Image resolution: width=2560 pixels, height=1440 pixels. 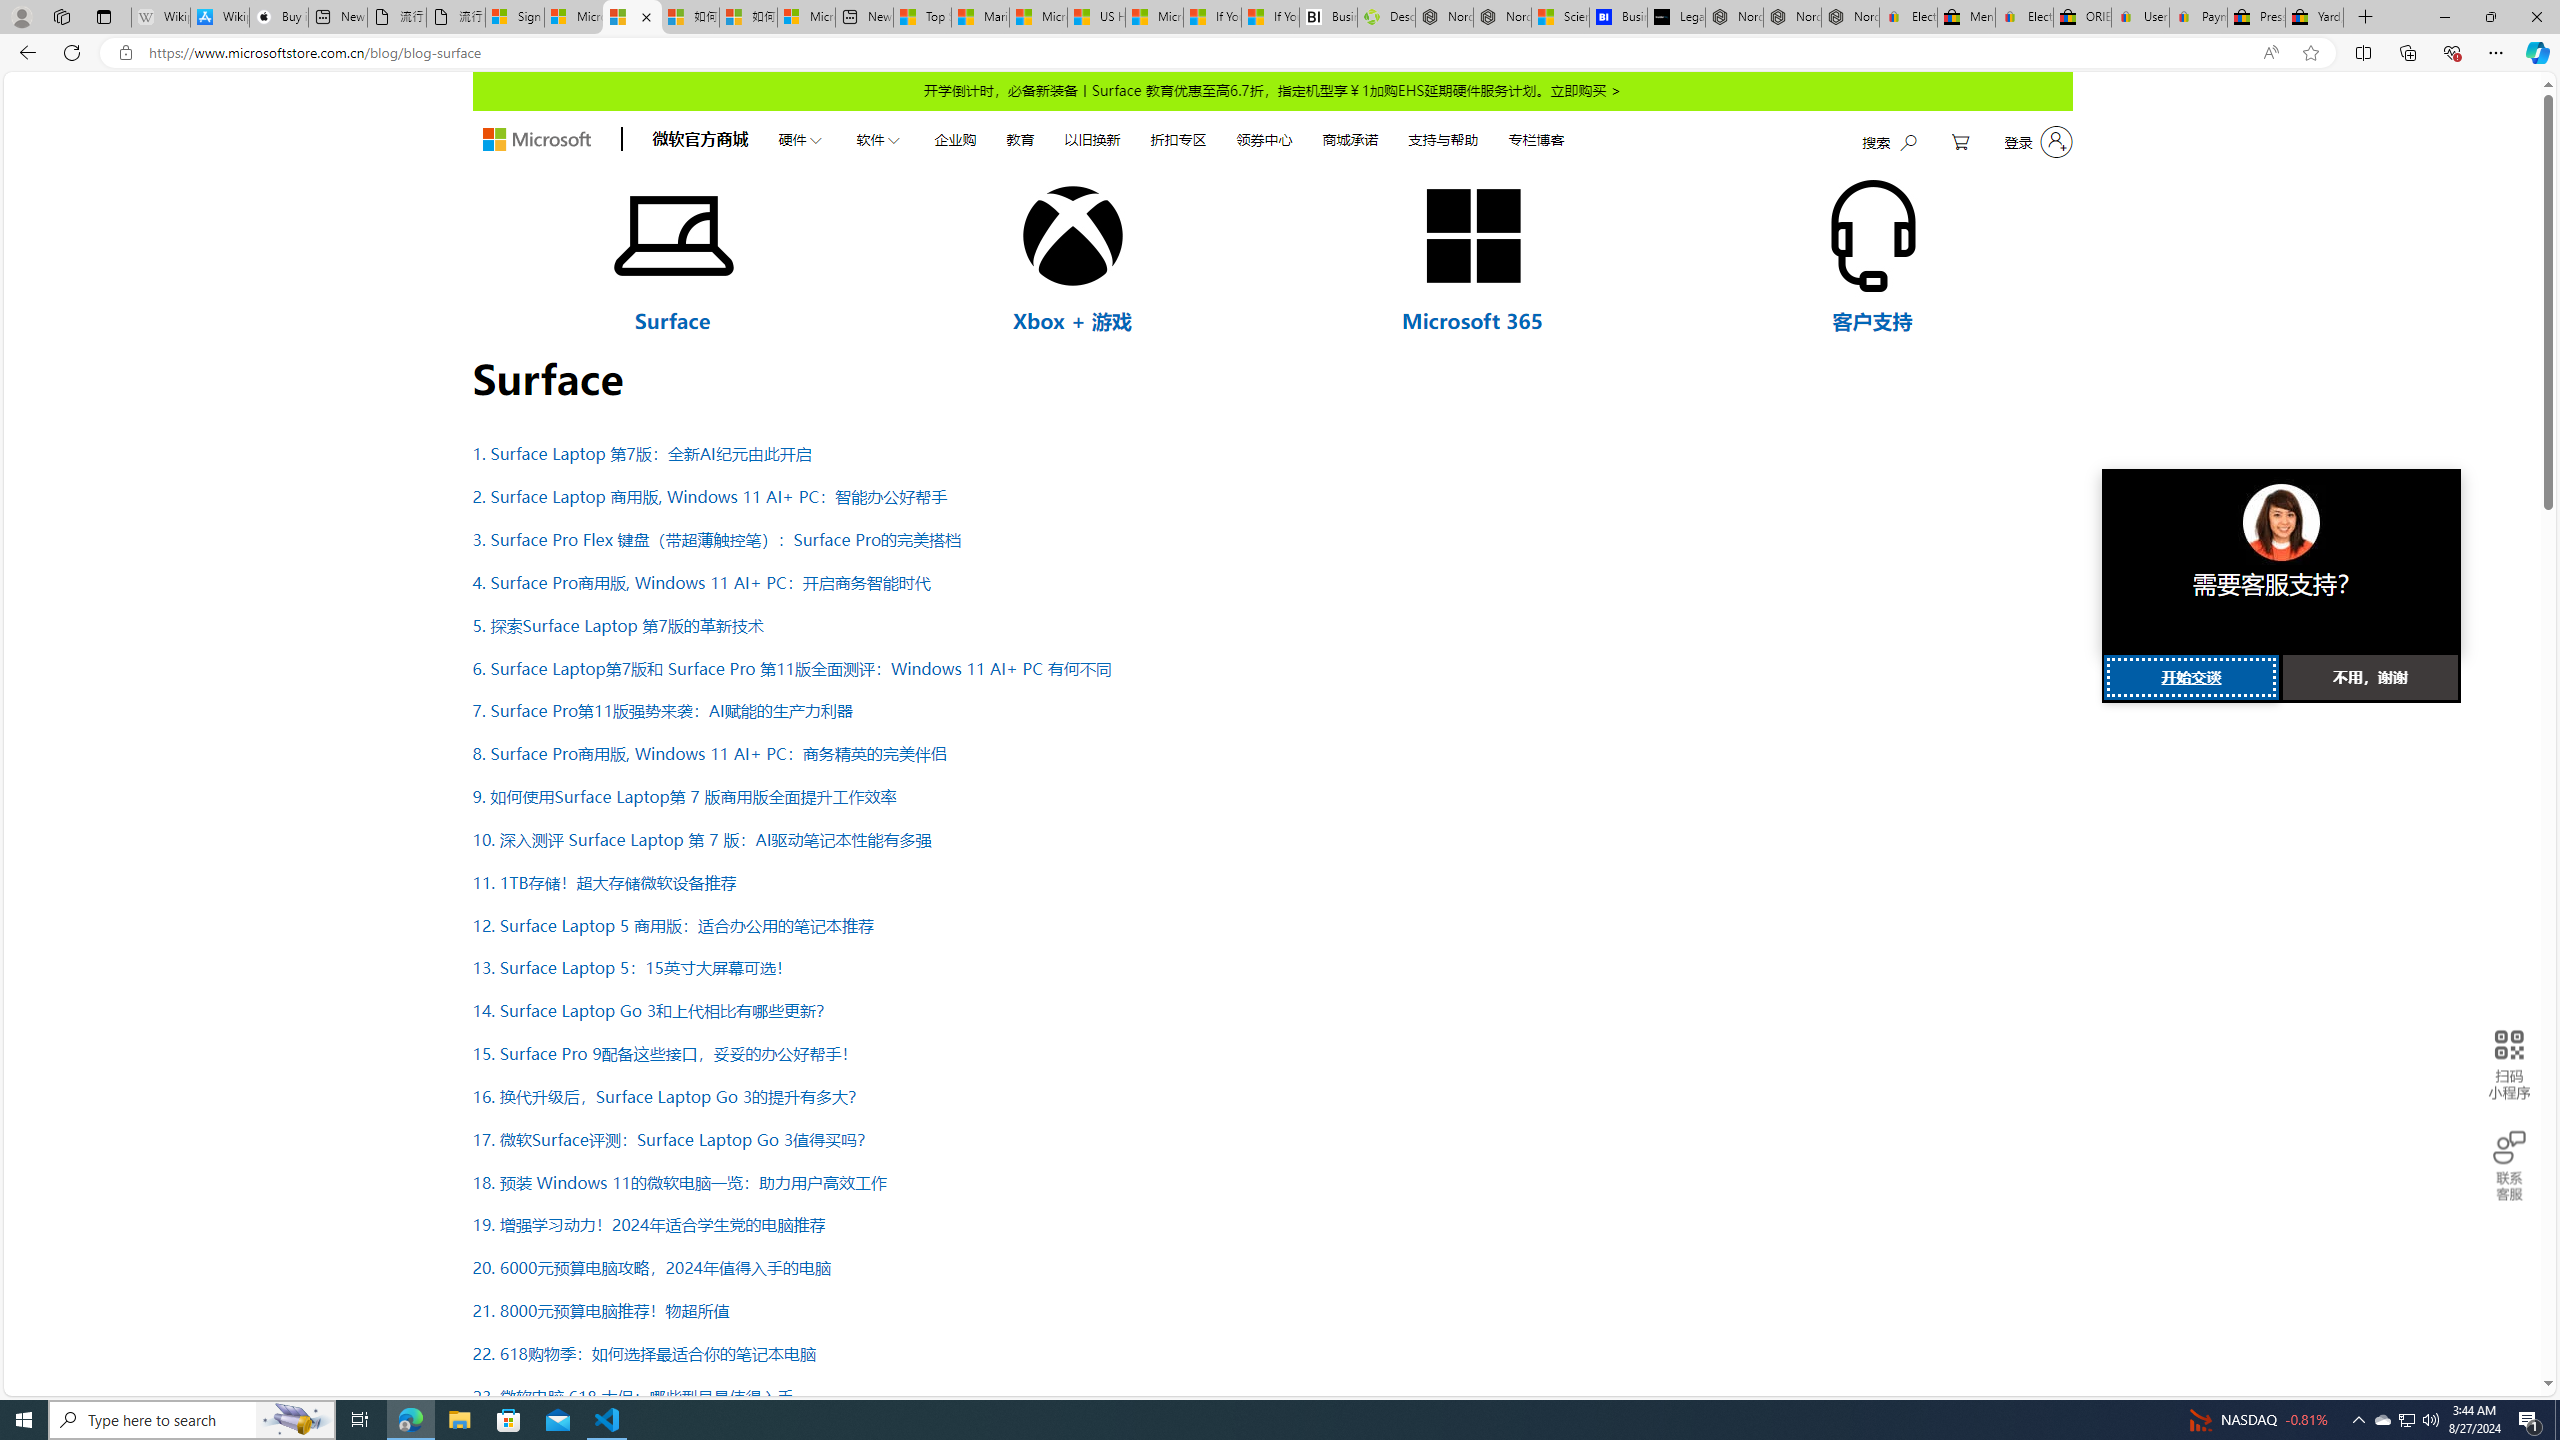 What do you see at coordinates (536, 140) in the screenshot?
I see `store logo` at bounding box center [536, 140].